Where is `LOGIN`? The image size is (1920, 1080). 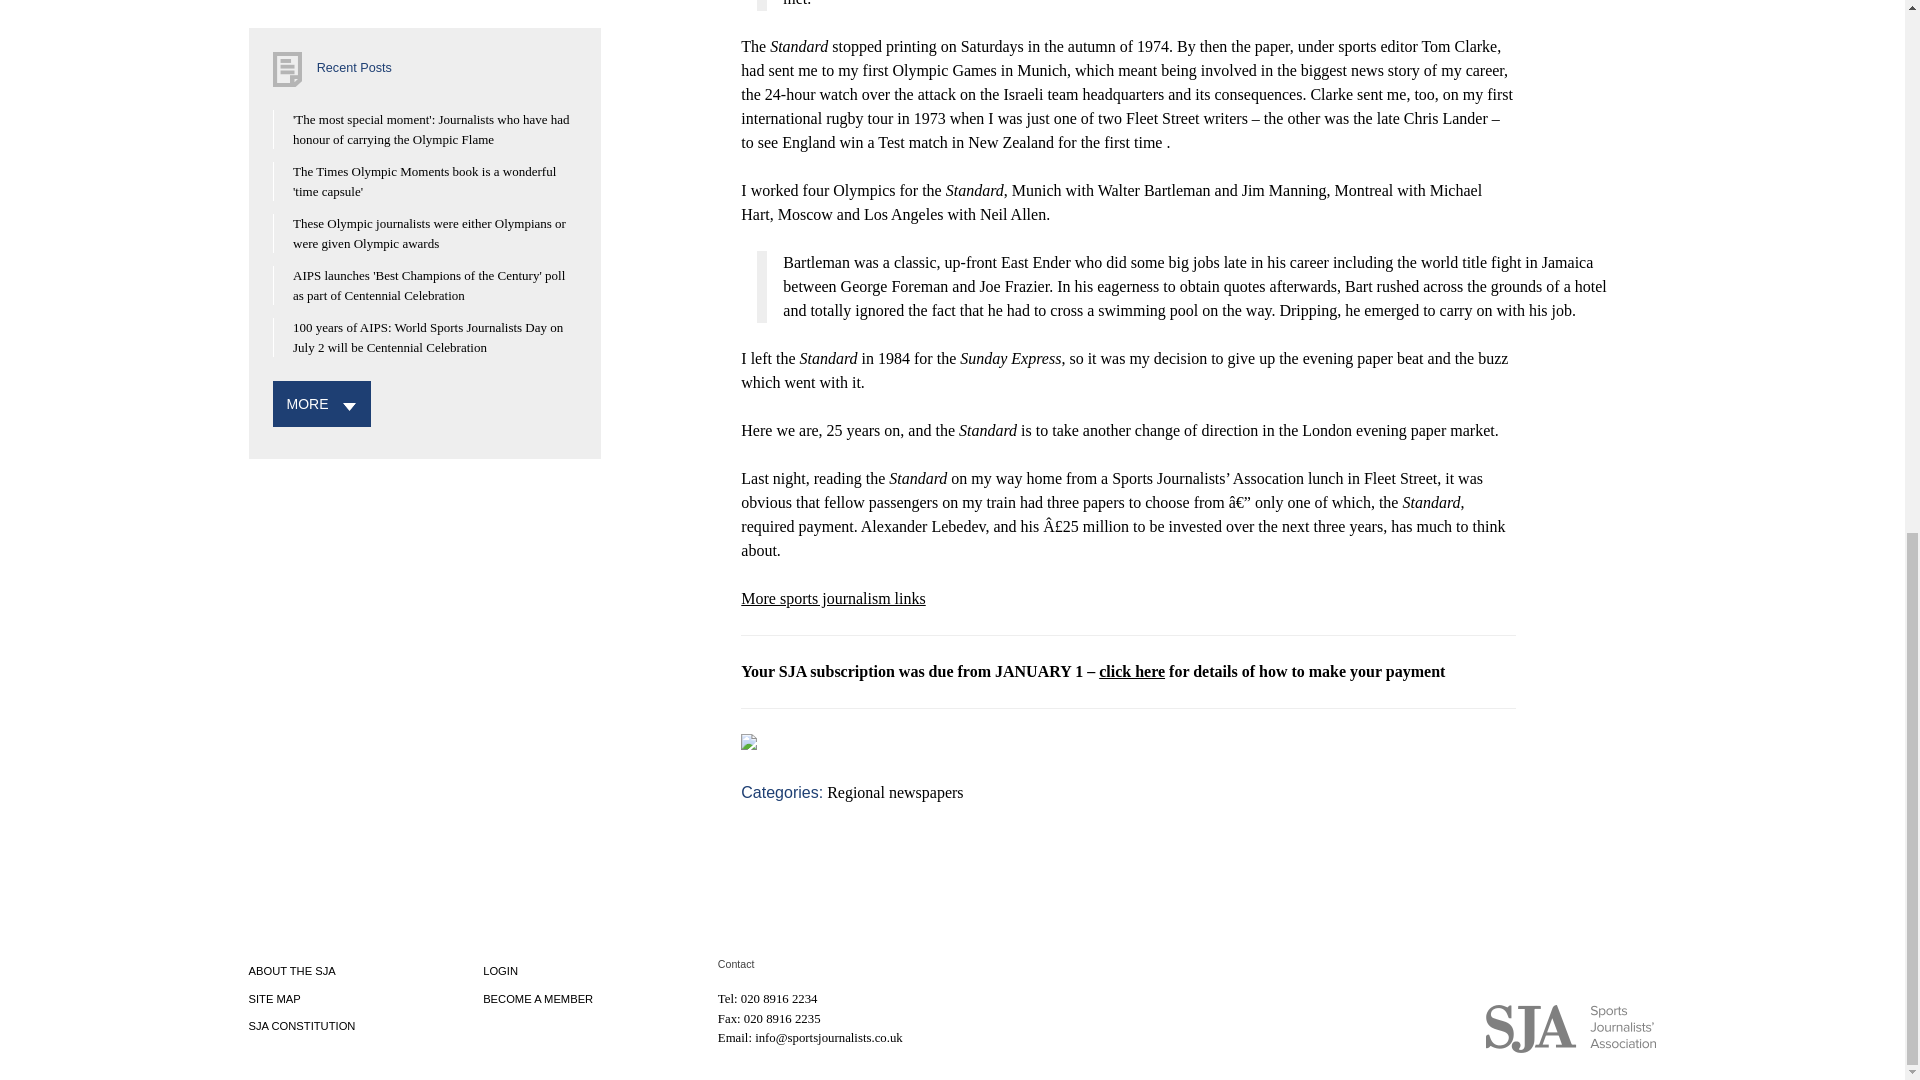 LOGIN is located at coordinates (500, 971).